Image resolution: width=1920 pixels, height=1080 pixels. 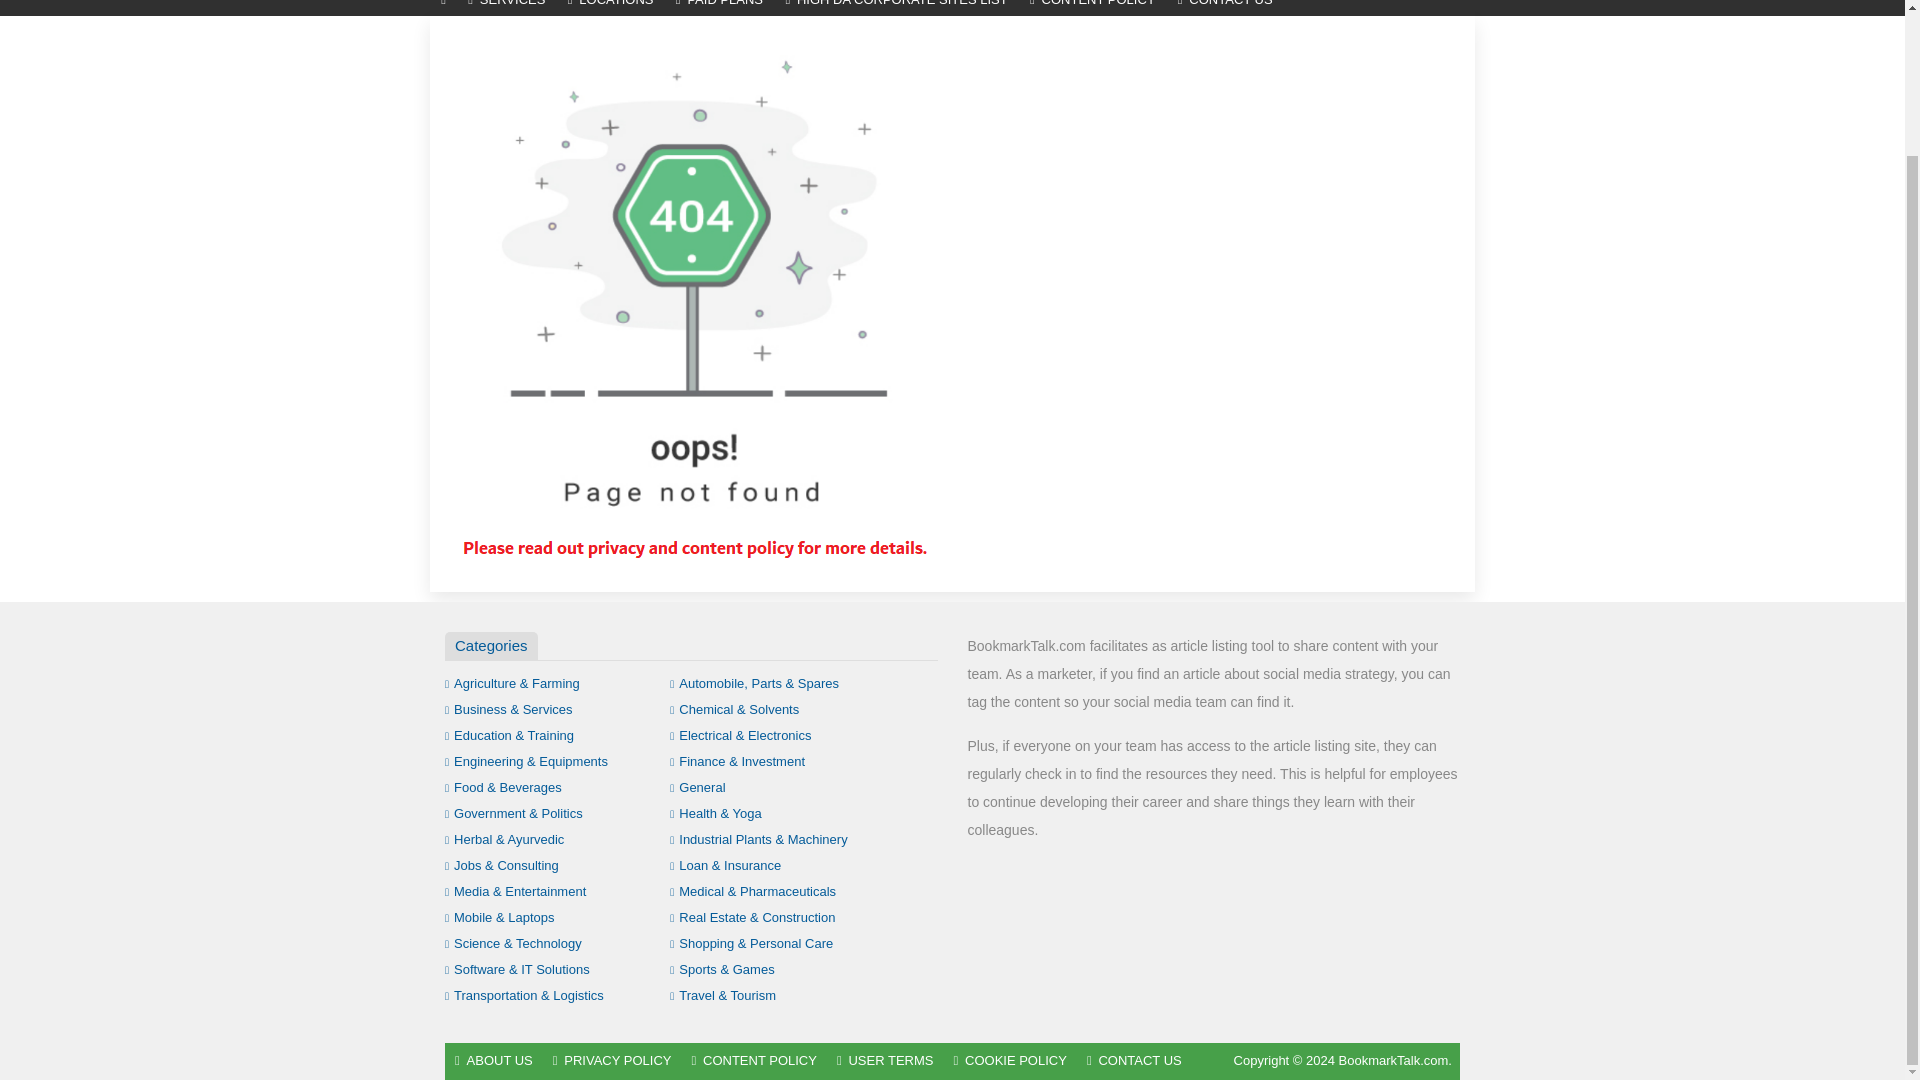 I want to click on CONTACT US, so click(x=1226, y=8).